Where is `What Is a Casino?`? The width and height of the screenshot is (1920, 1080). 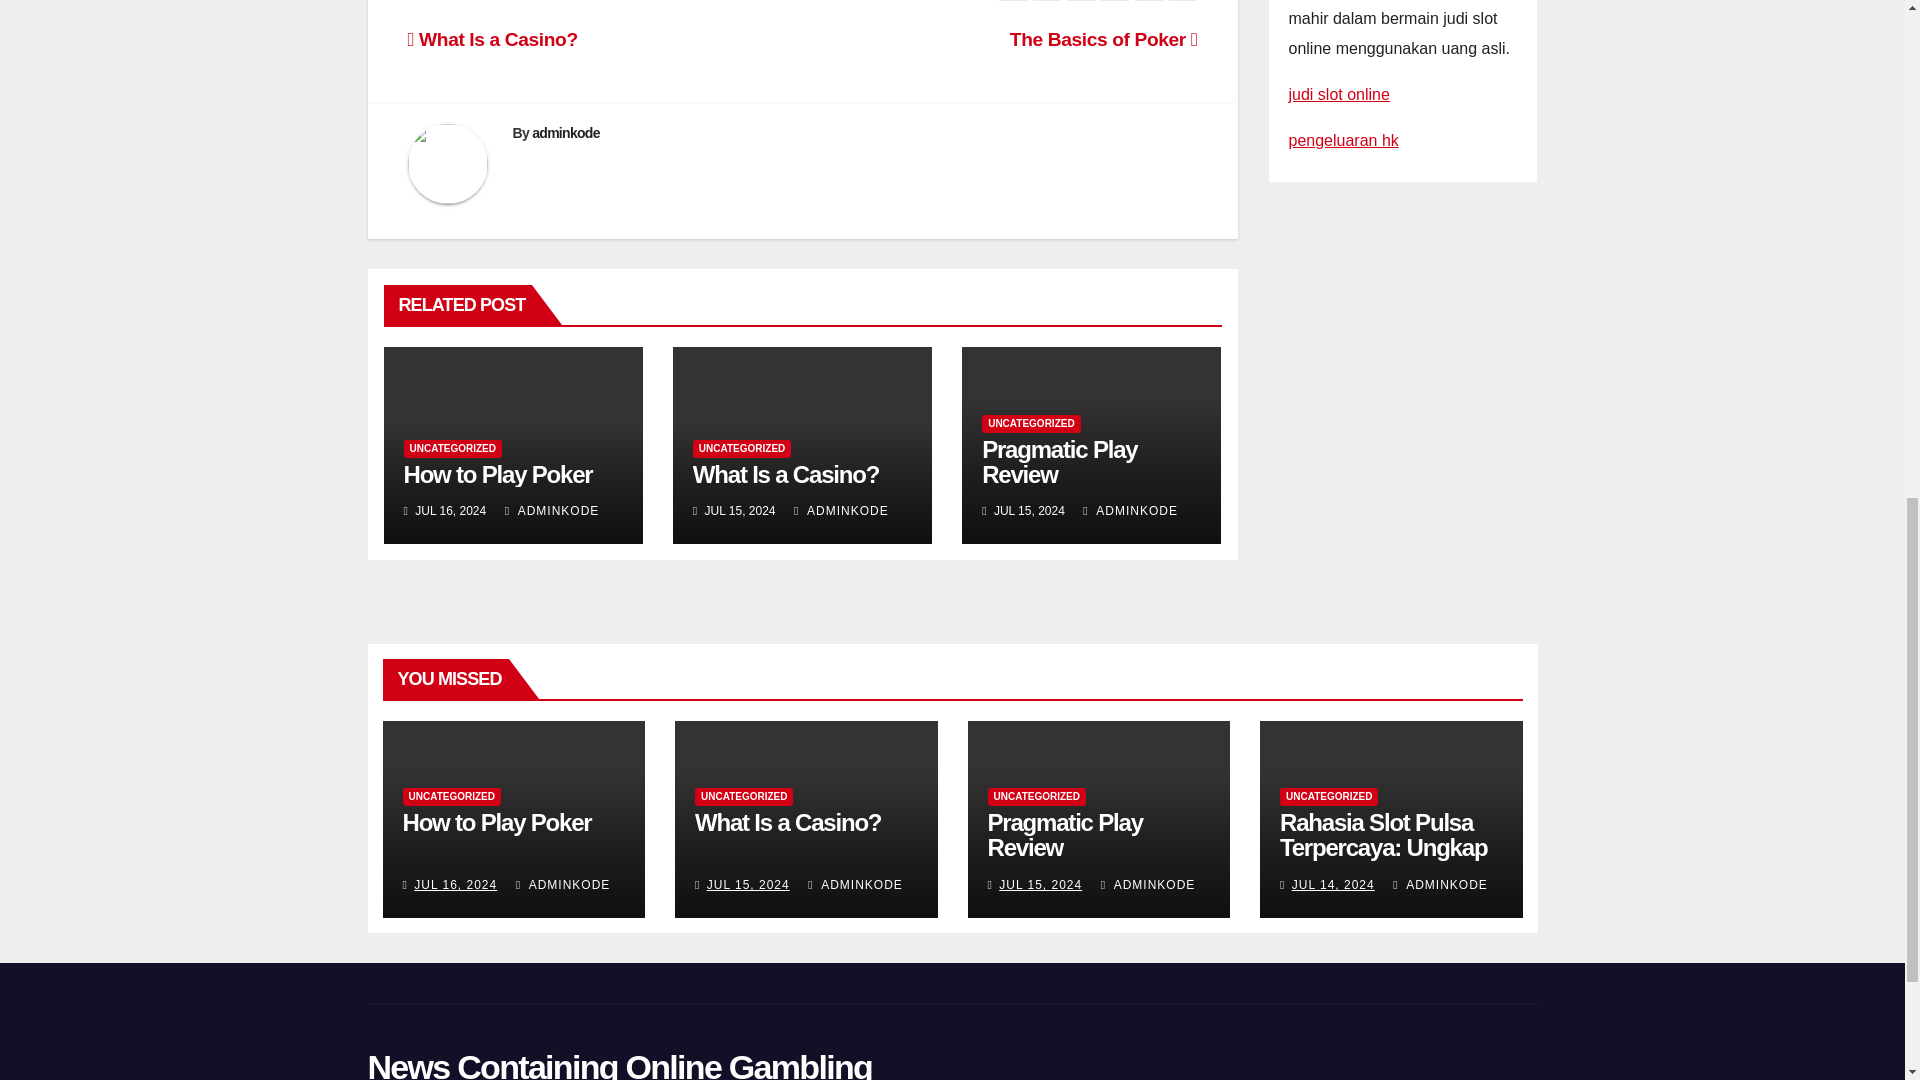
What Is a Casino? is located at coordinates (492, 39).